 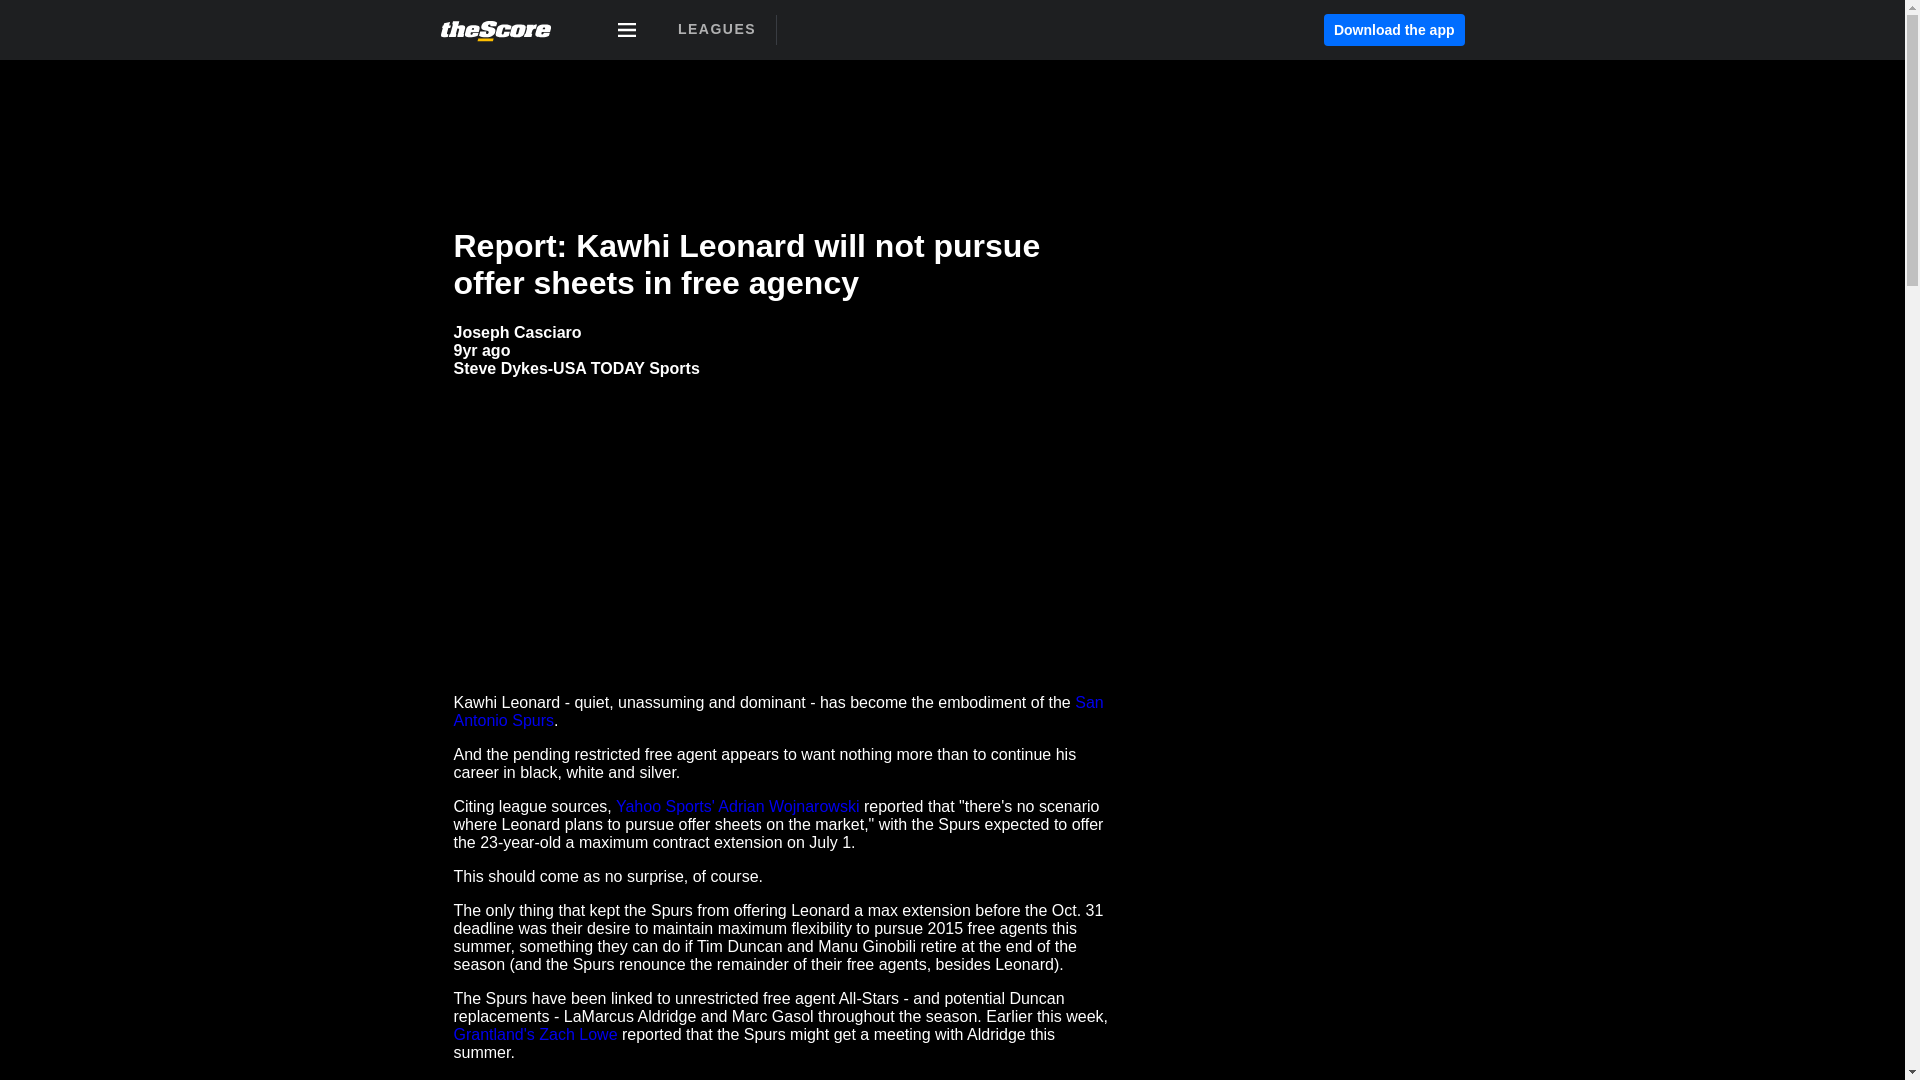 What do you see at coordinates (778, 712) in the screenshot?
I see `San Antonio Spurs` at bounding box center [778, 712].